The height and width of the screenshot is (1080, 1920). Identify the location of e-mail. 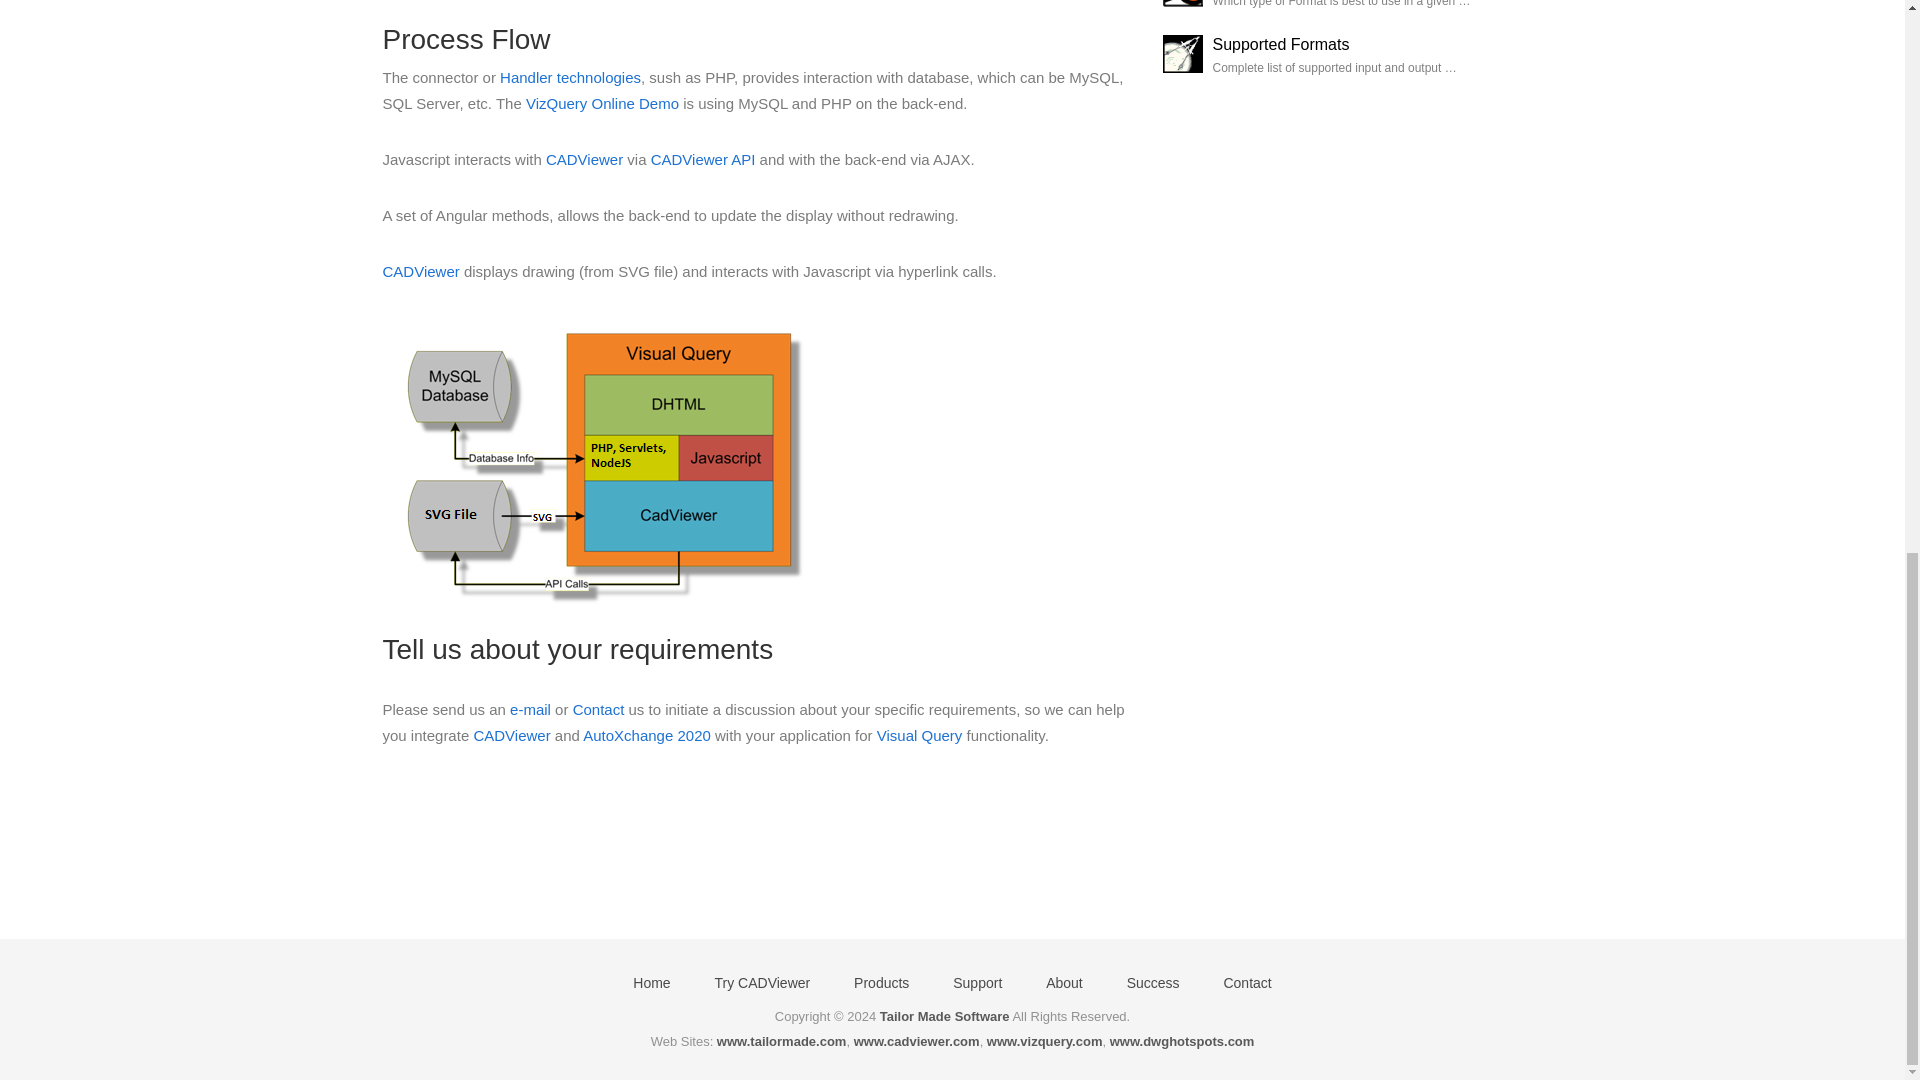
(530, 709).